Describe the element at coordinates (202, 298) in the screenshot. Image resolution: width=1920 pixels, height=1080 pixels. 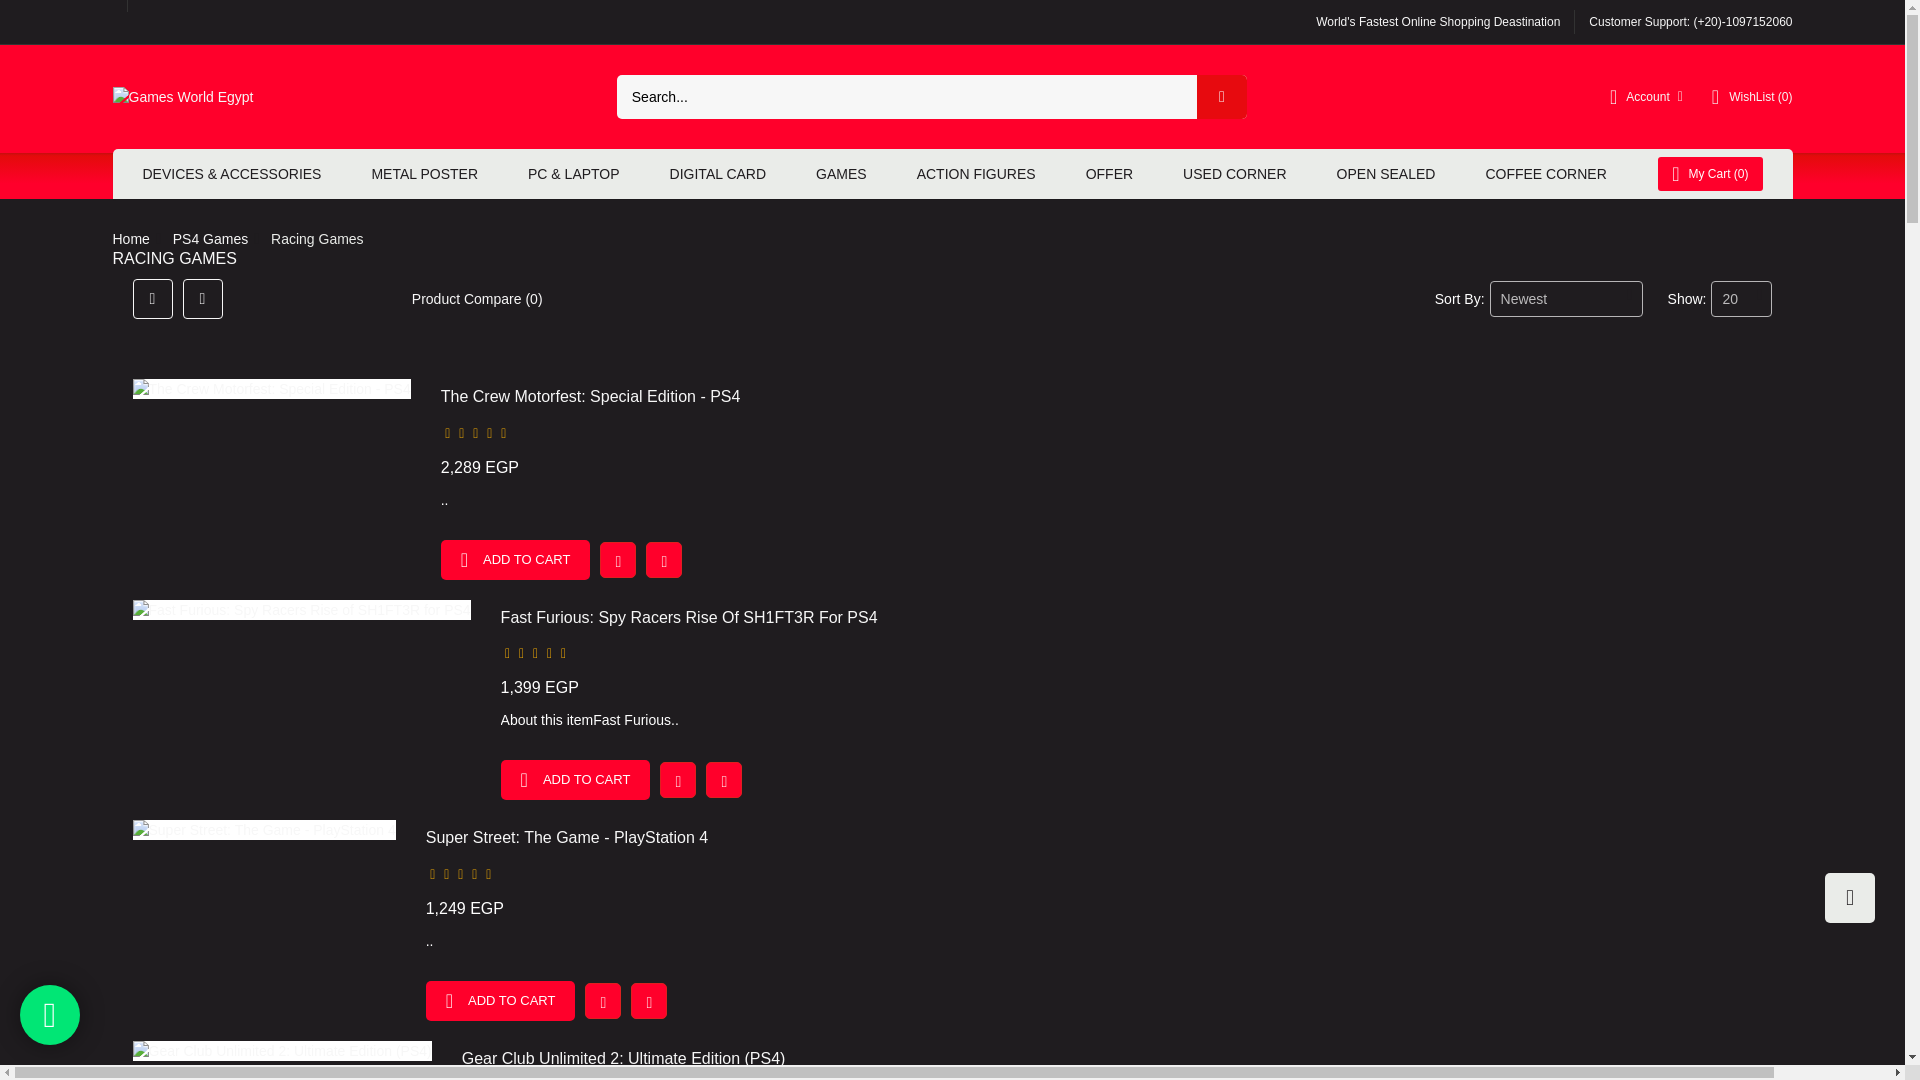
I see `List` at that location.